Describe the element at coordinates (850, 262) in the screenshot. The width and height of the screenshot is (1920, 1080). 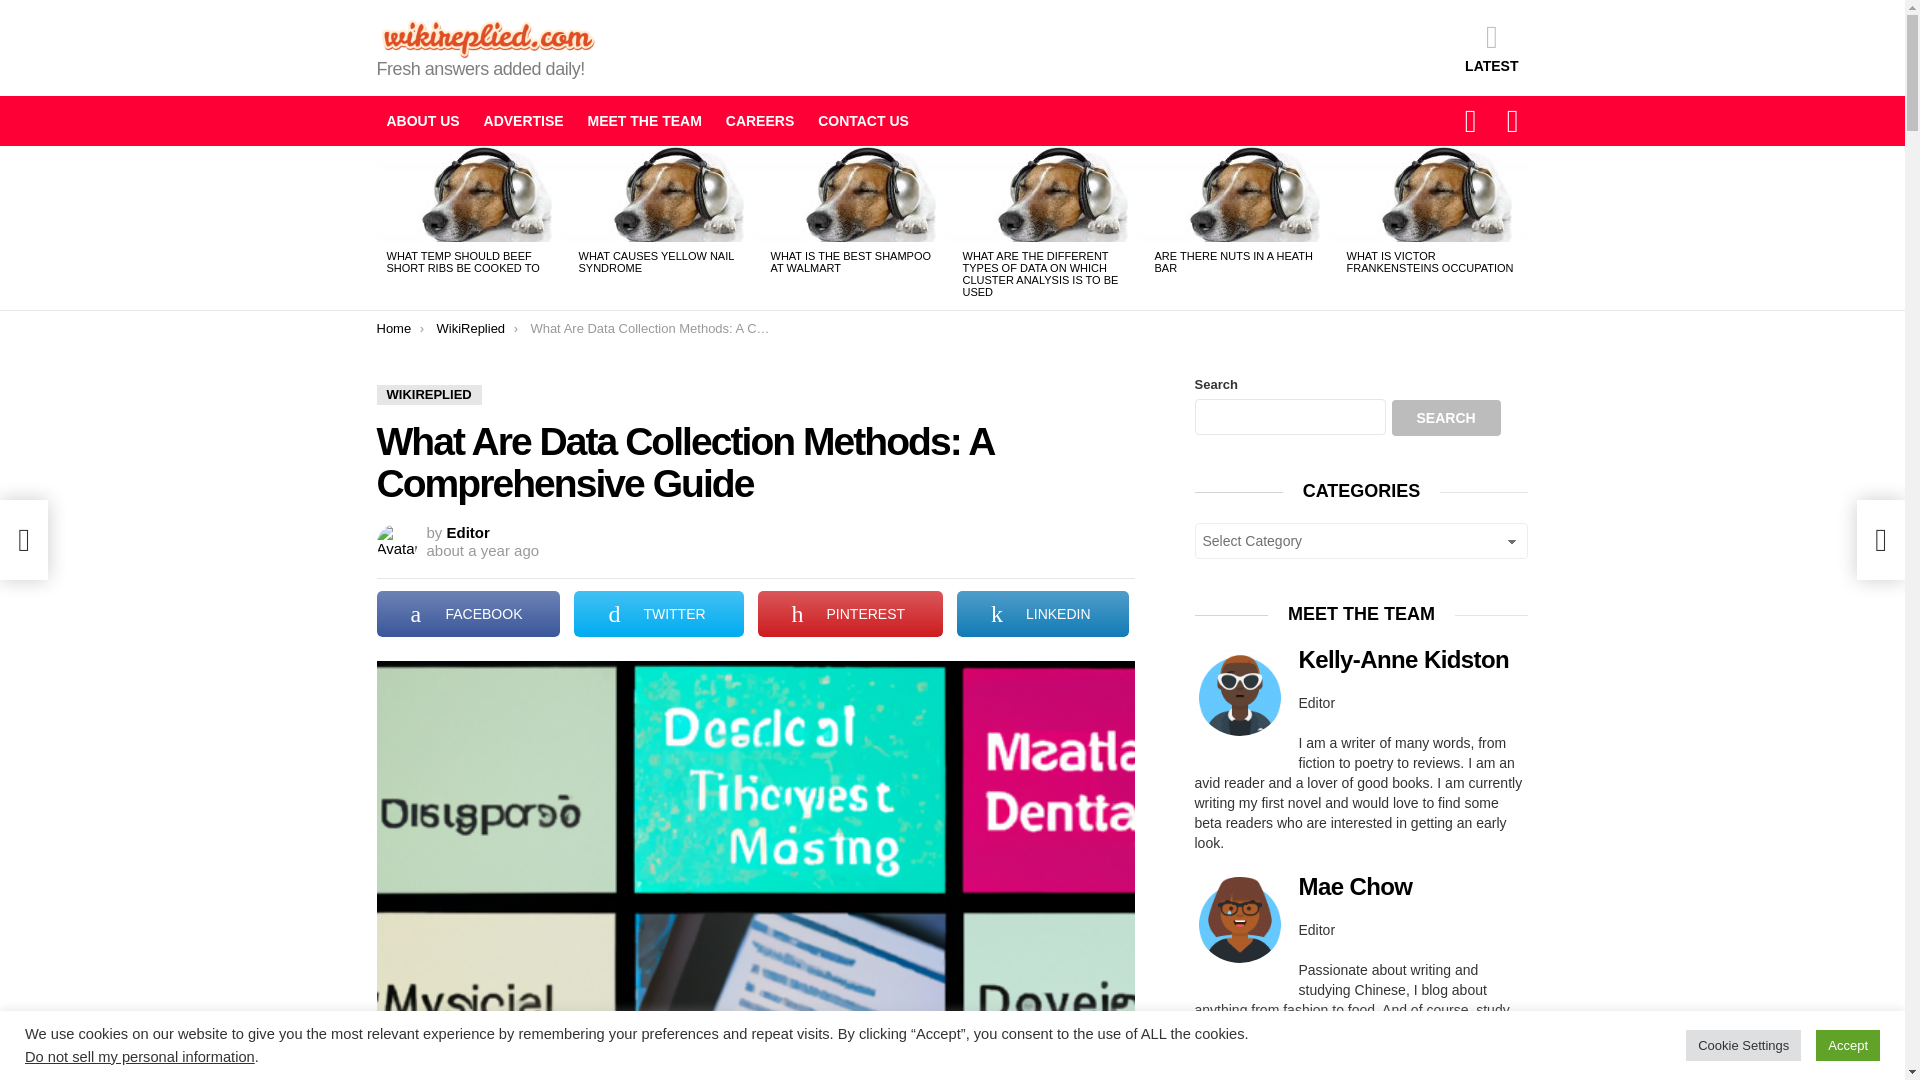
I see `WHAT IS THE BEST SHAMPOO AT WALMART` at that location.